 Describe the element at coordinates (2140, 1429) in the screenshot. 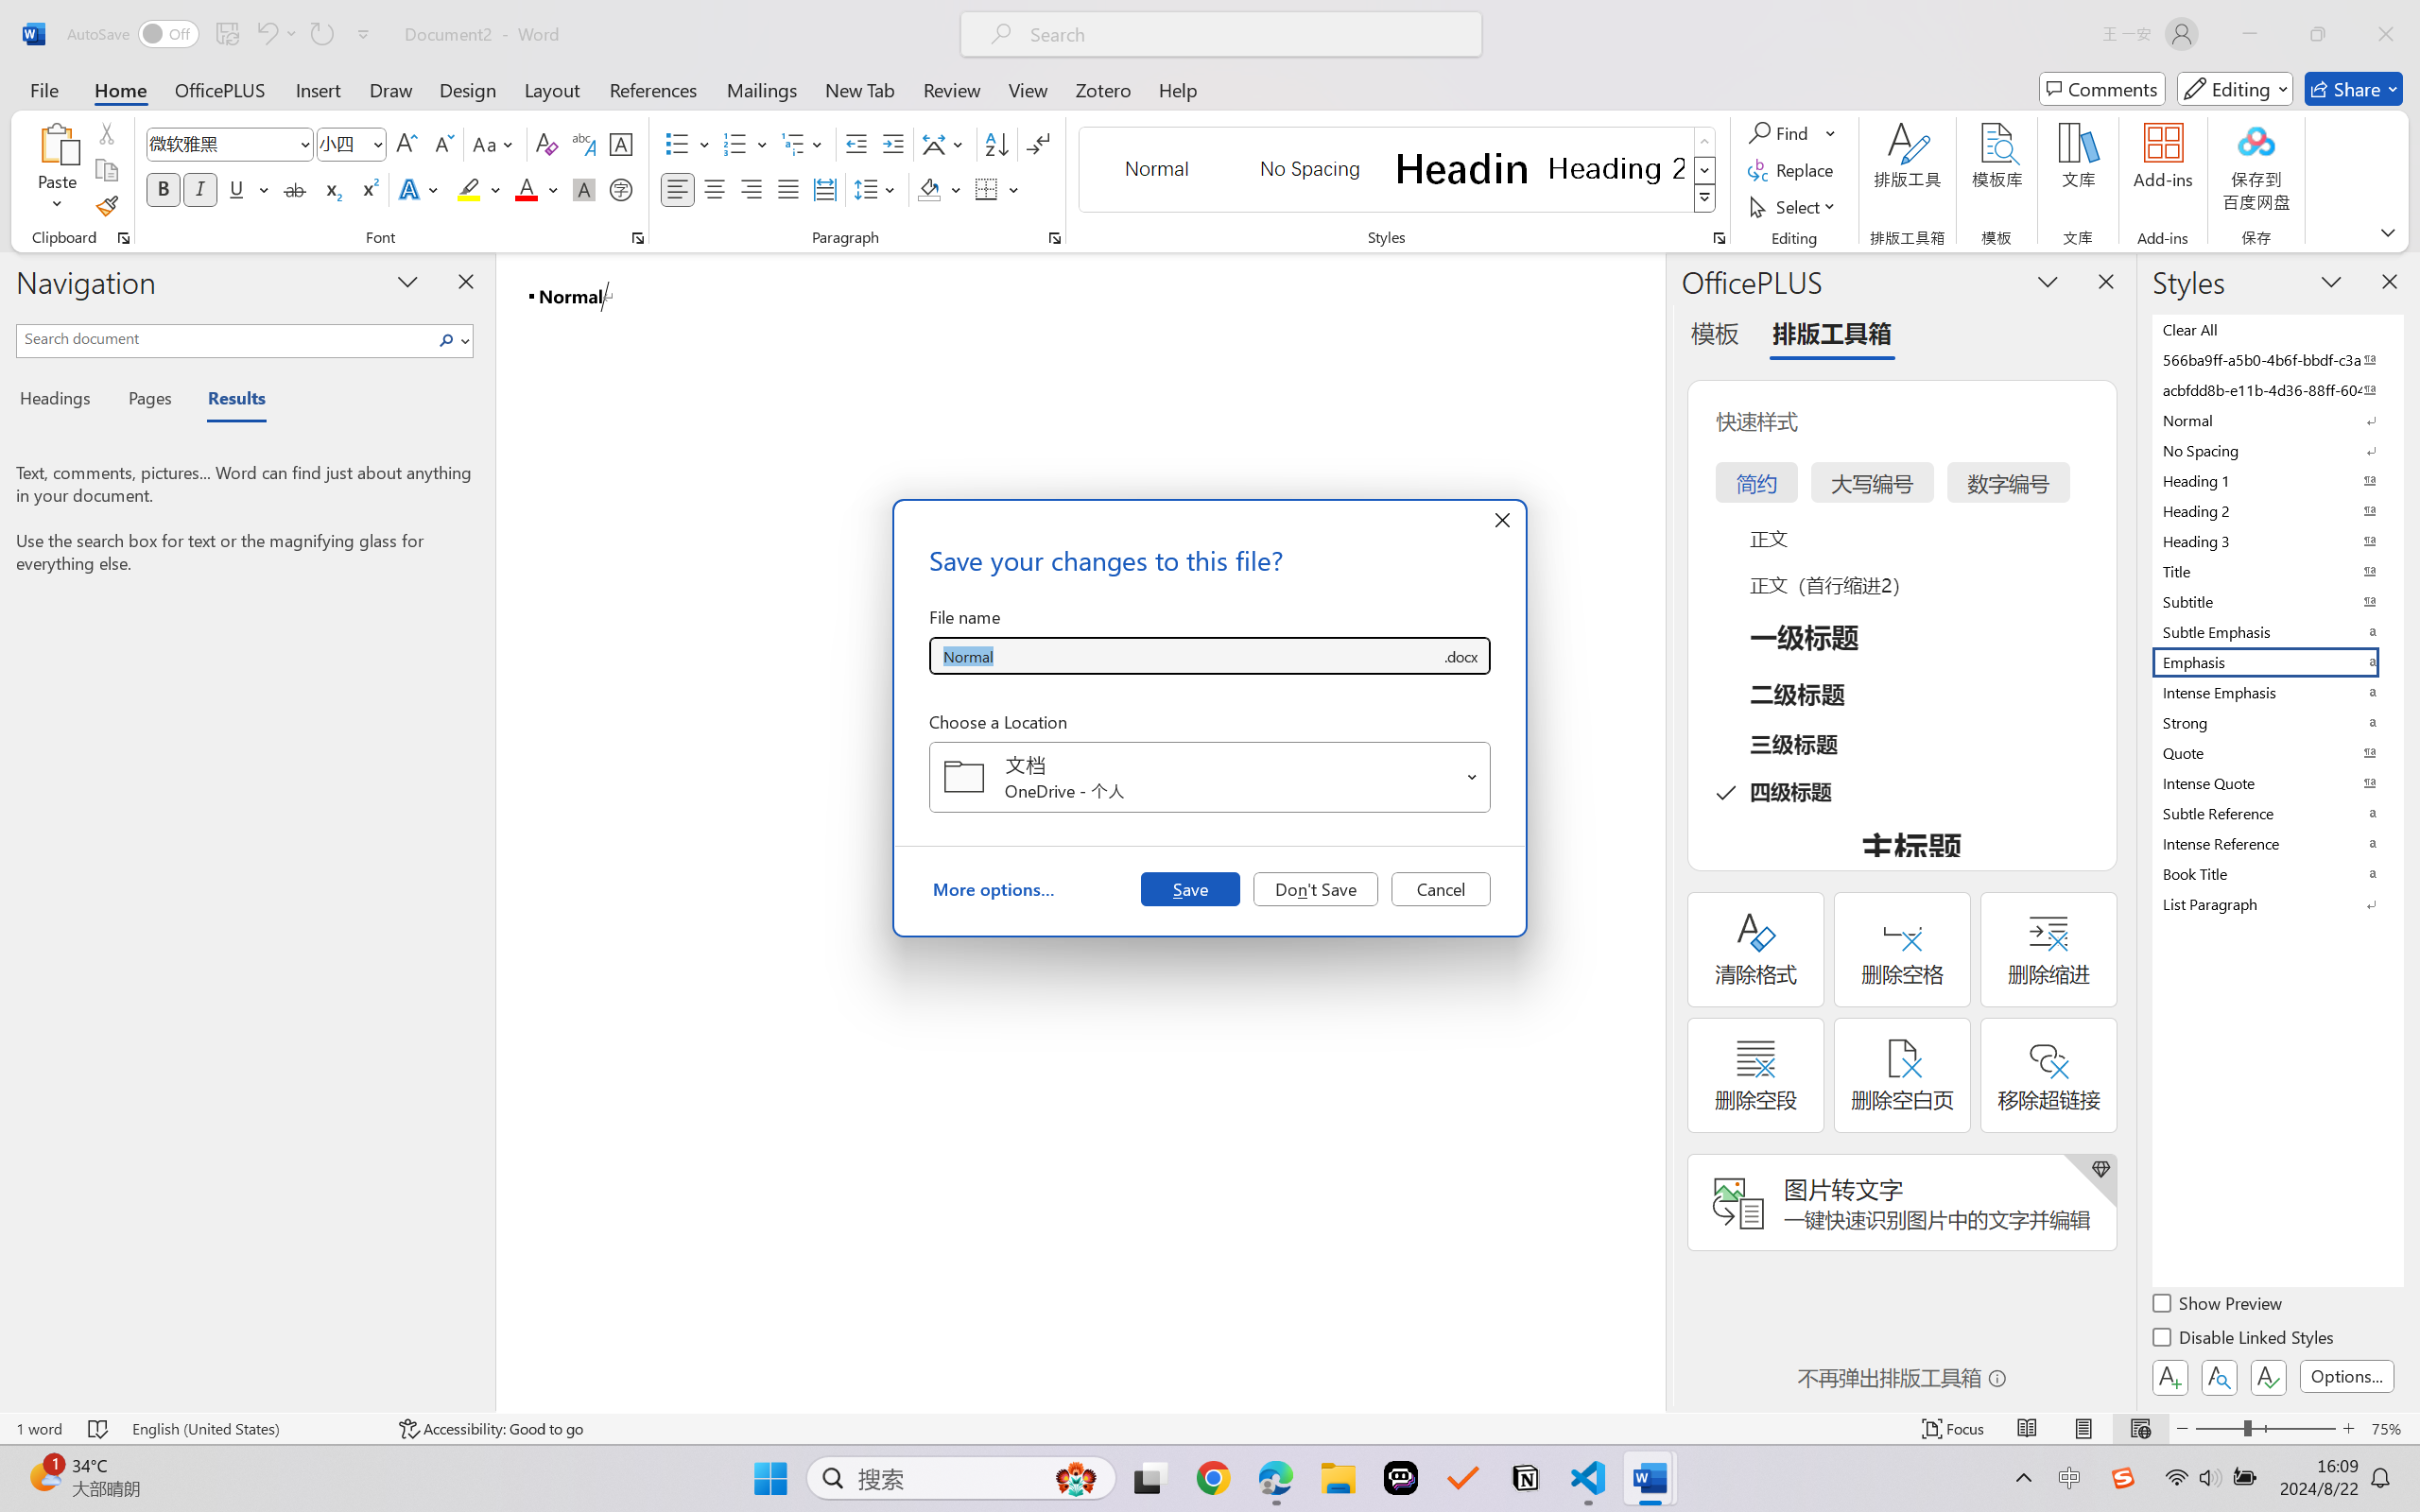

I see `Web Layout` at that location.